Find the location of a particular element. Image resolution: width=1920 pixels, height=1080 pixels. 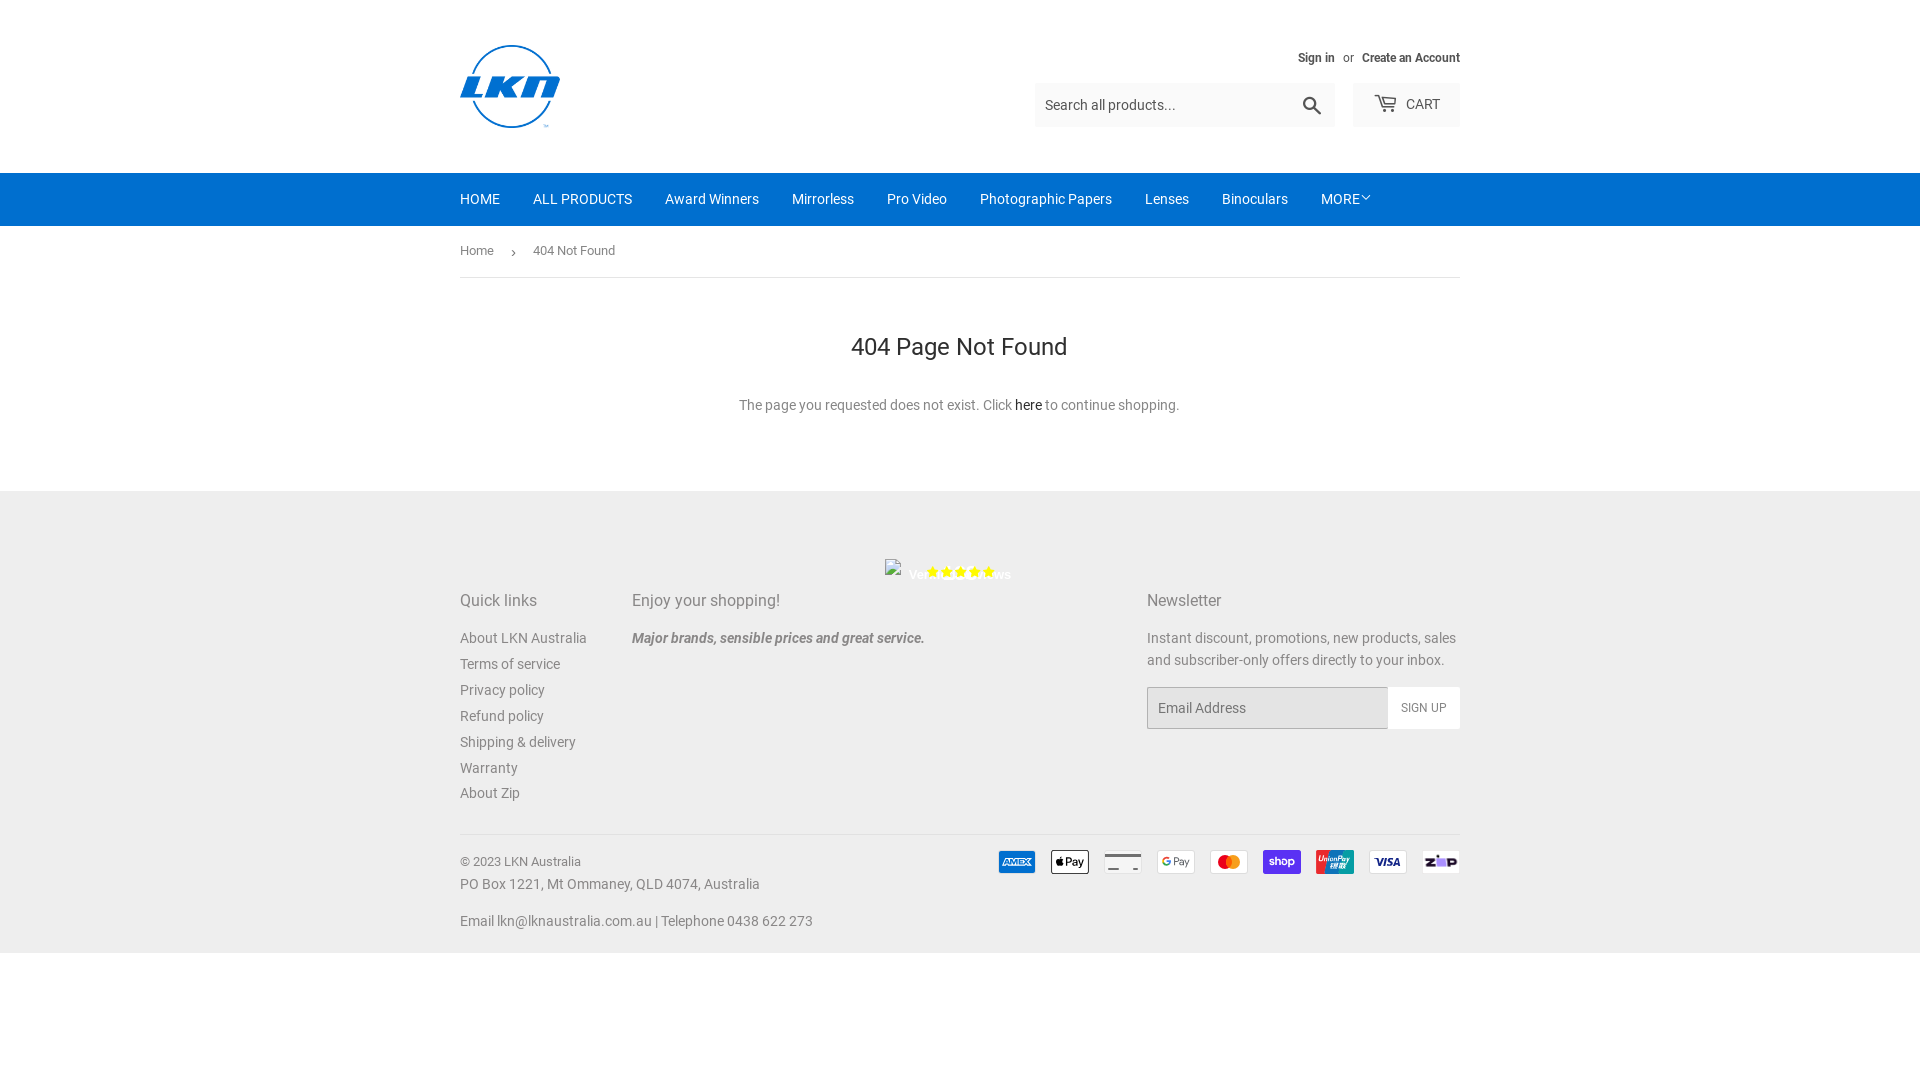

ALL PRODUCTS is located at coordinates (582, 199).